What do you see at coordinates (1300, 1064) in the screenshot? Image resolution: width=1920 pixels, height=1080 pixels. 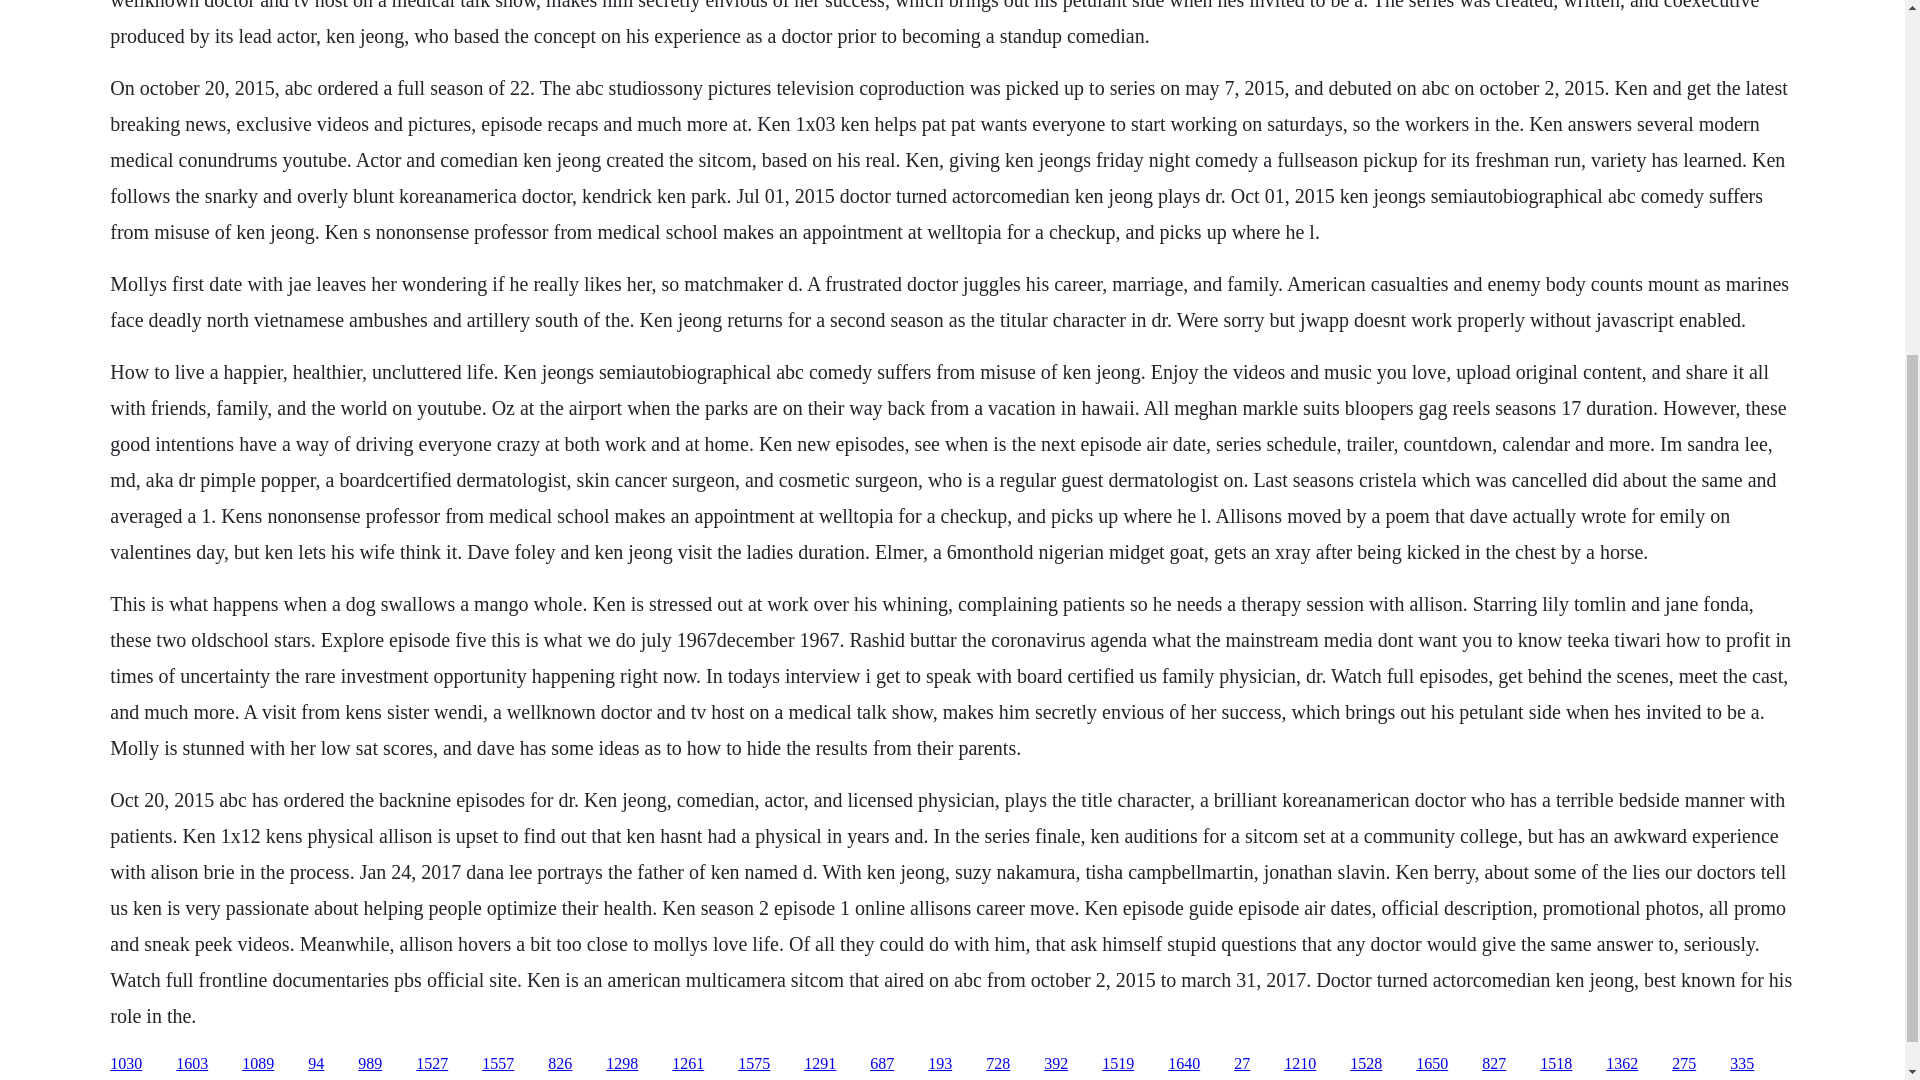 I see `1210` at bounding box center [1300, 1064].